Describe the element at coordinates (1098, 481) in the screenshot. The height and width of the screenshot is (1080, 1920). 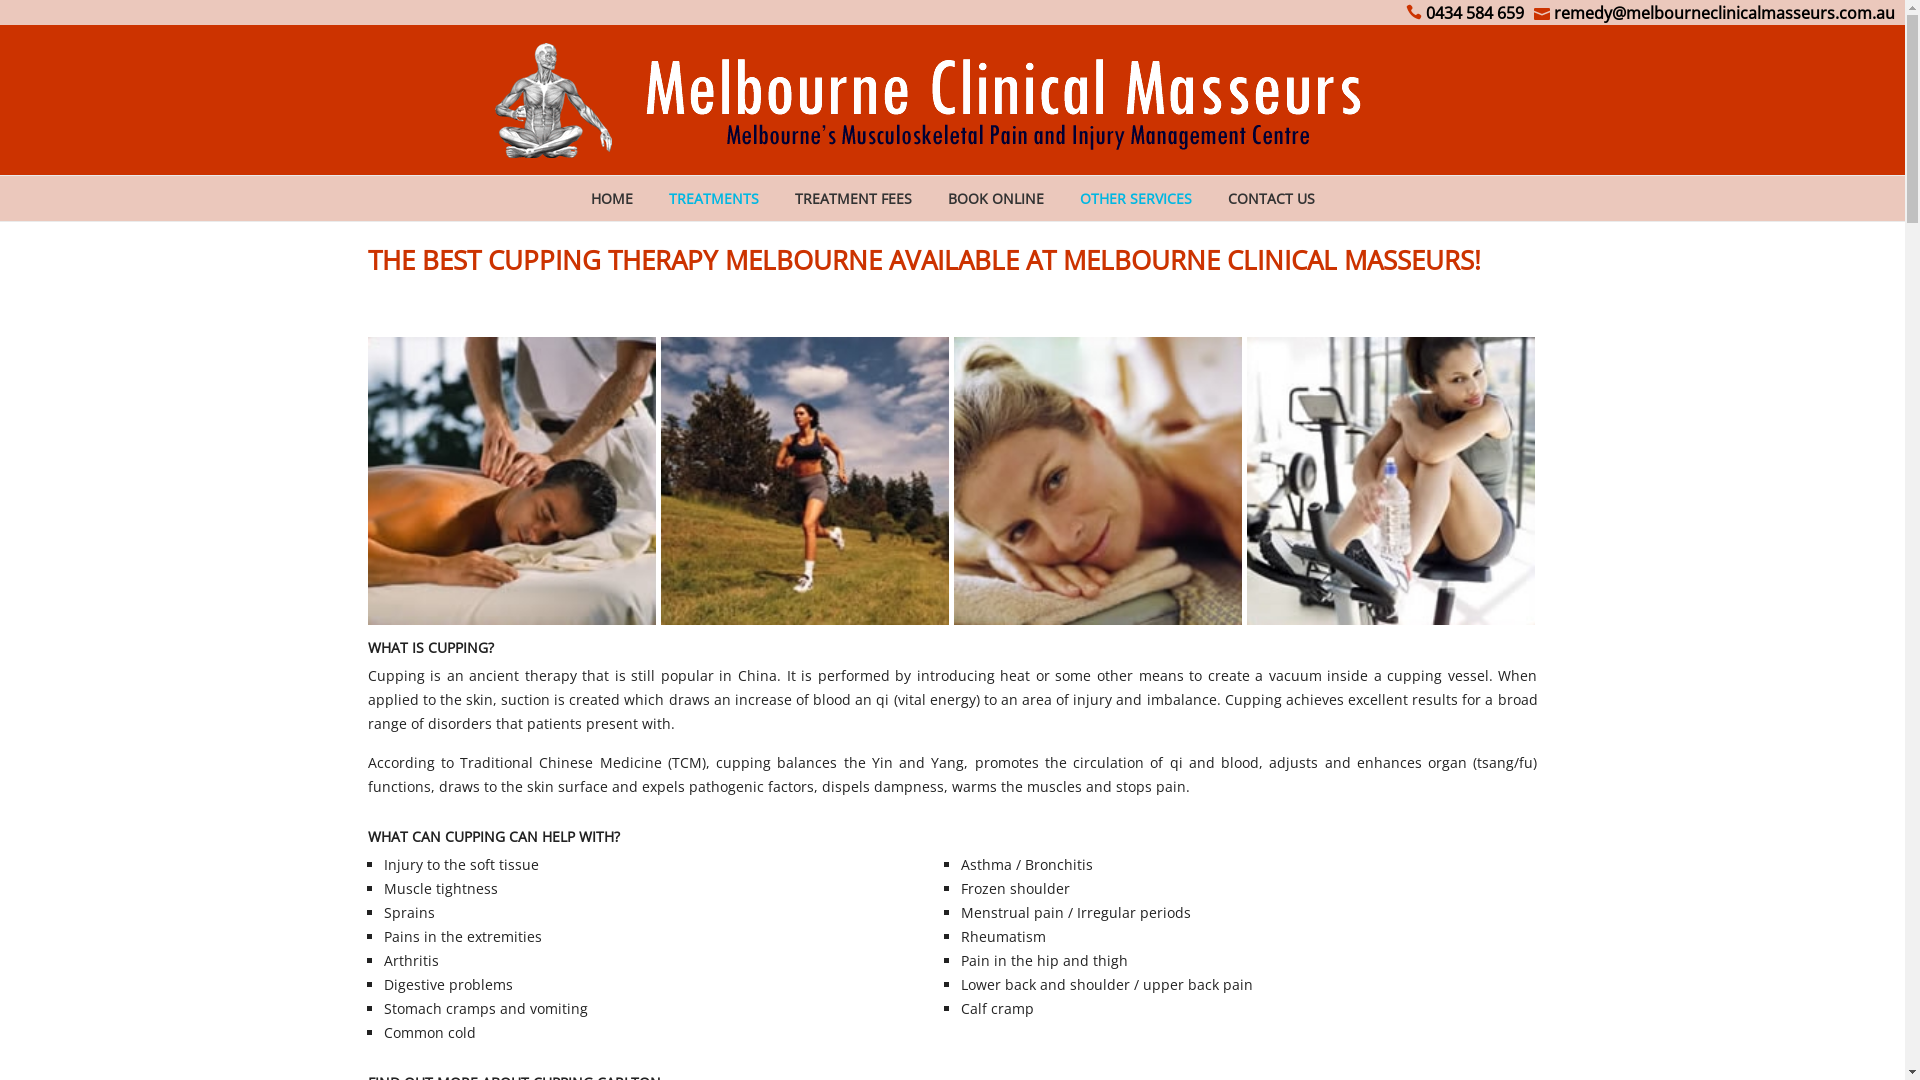
I see `Lymphatic Drainage Carlton - Melbourne Clinical Masseurs` at that location.